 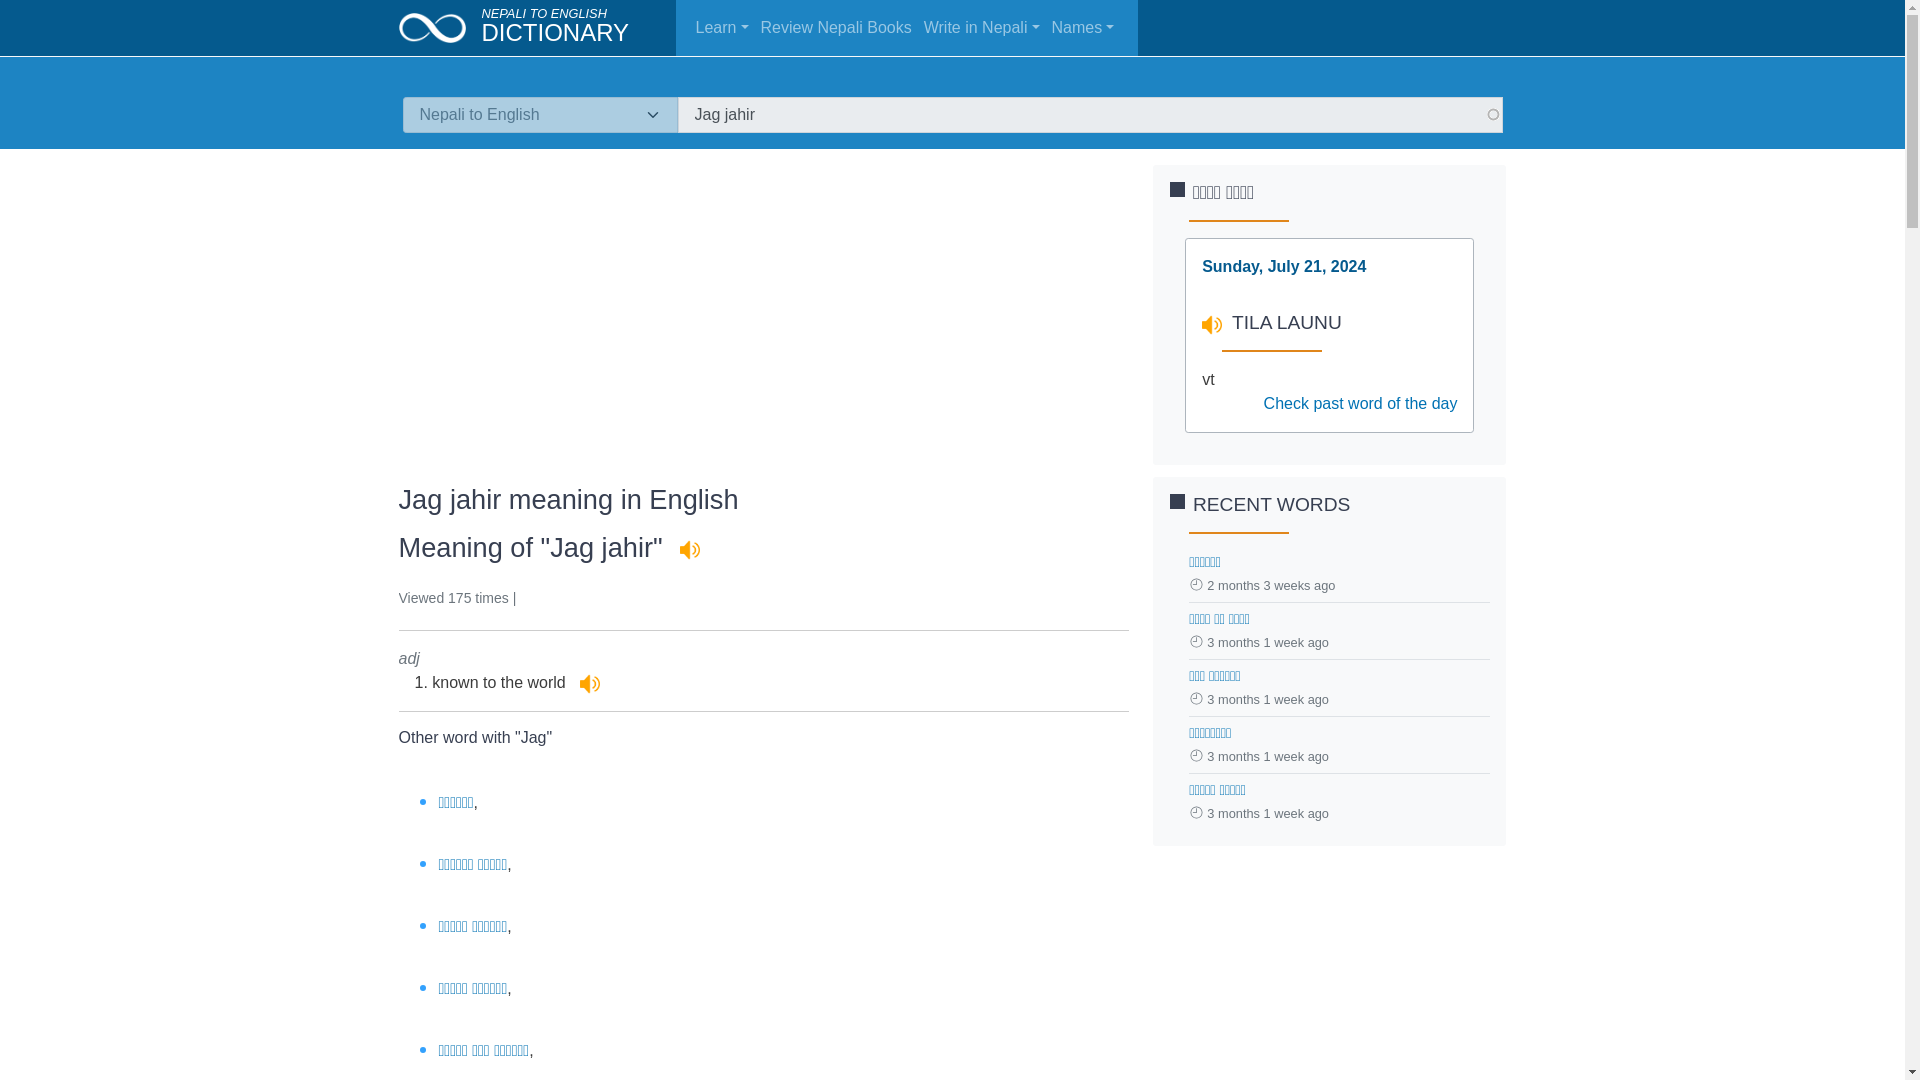 What do you see at coordinates (1090, 114) in the screenshot?
I see `Jag jahir` at bounding box center [1090, 114].